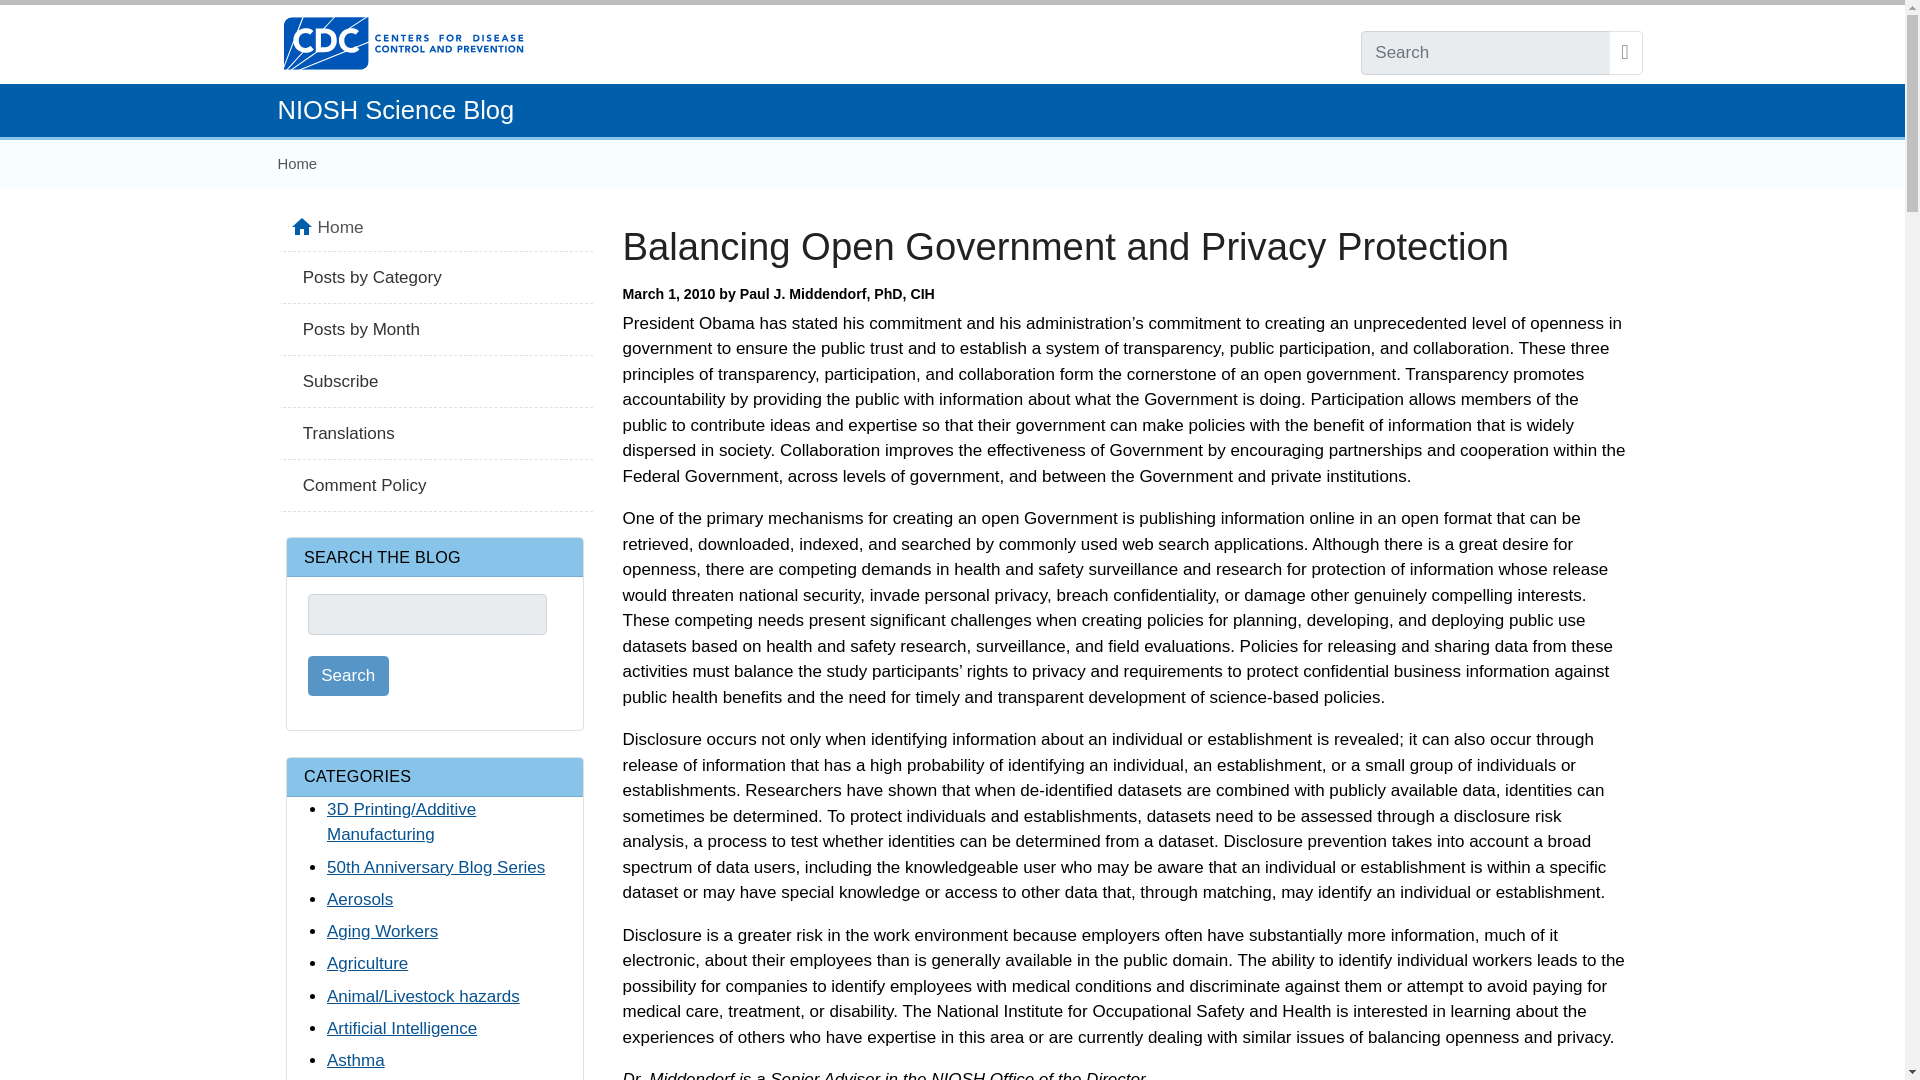  I want to click on Home, so click(298, 164).